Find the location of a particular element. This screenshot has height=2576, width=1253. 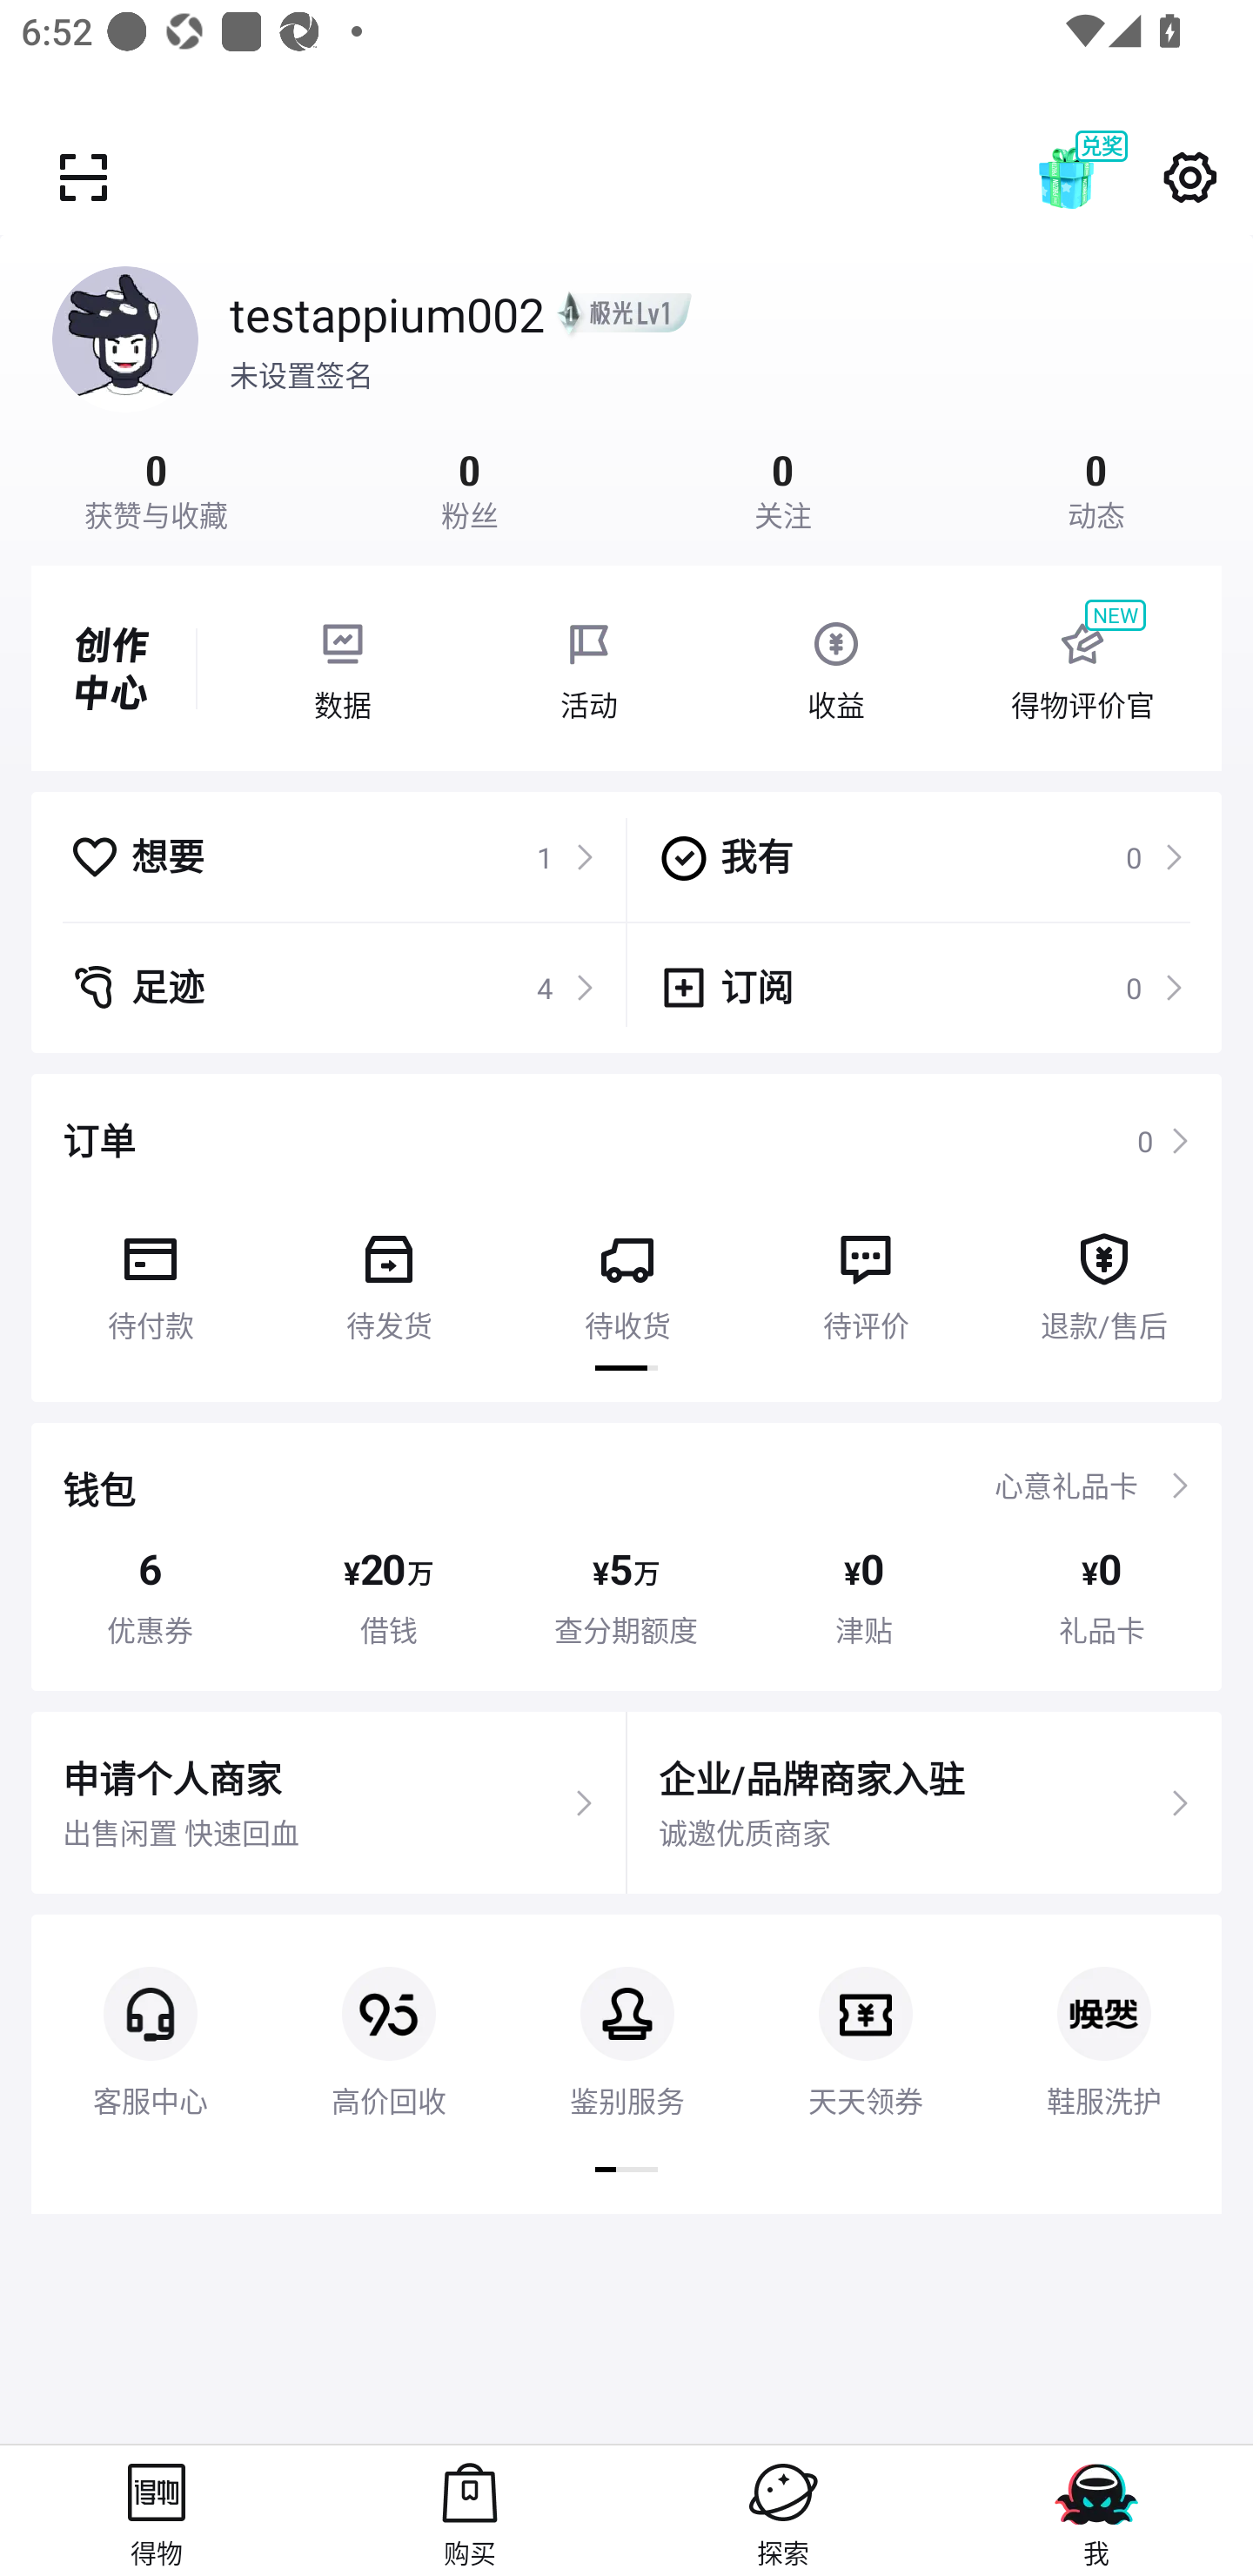

天天领券 is located at coordinates (865, 2017).